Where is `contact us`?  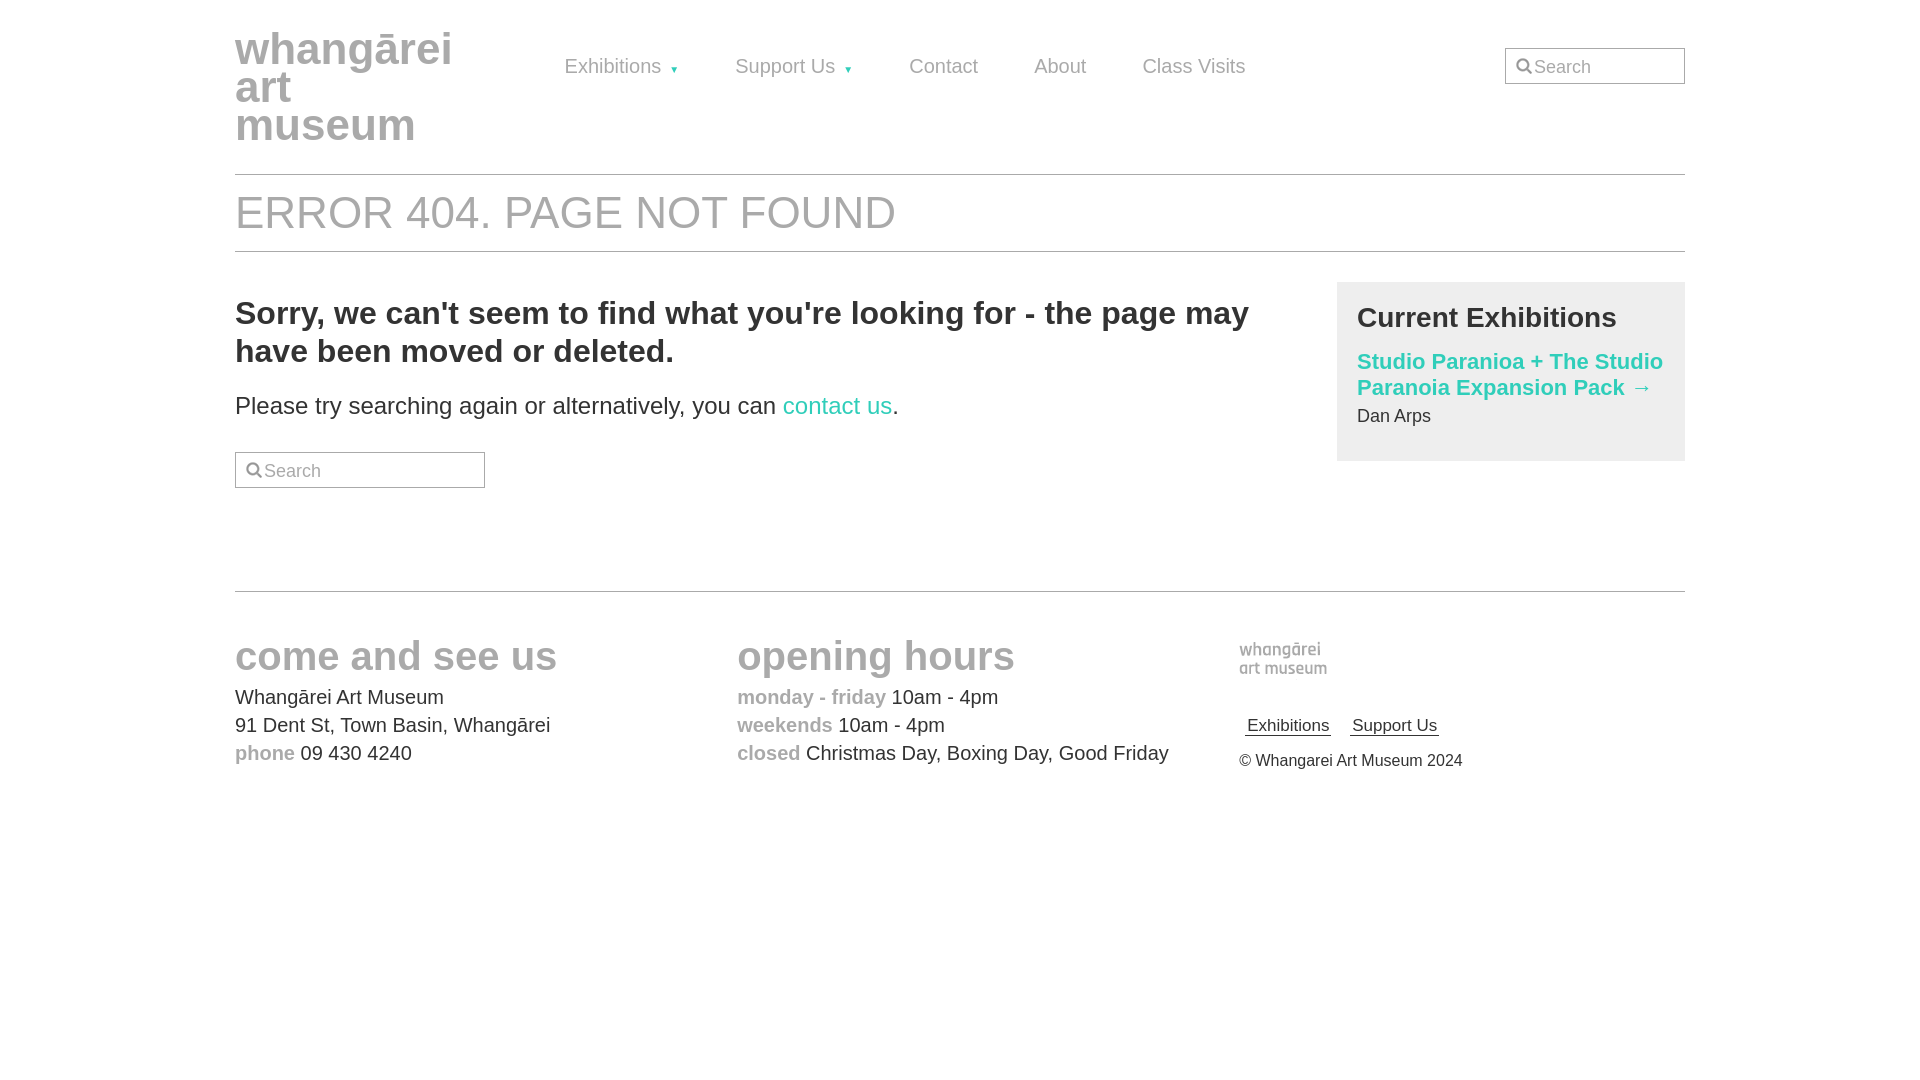 contact us is located at coordinates (838, 406).